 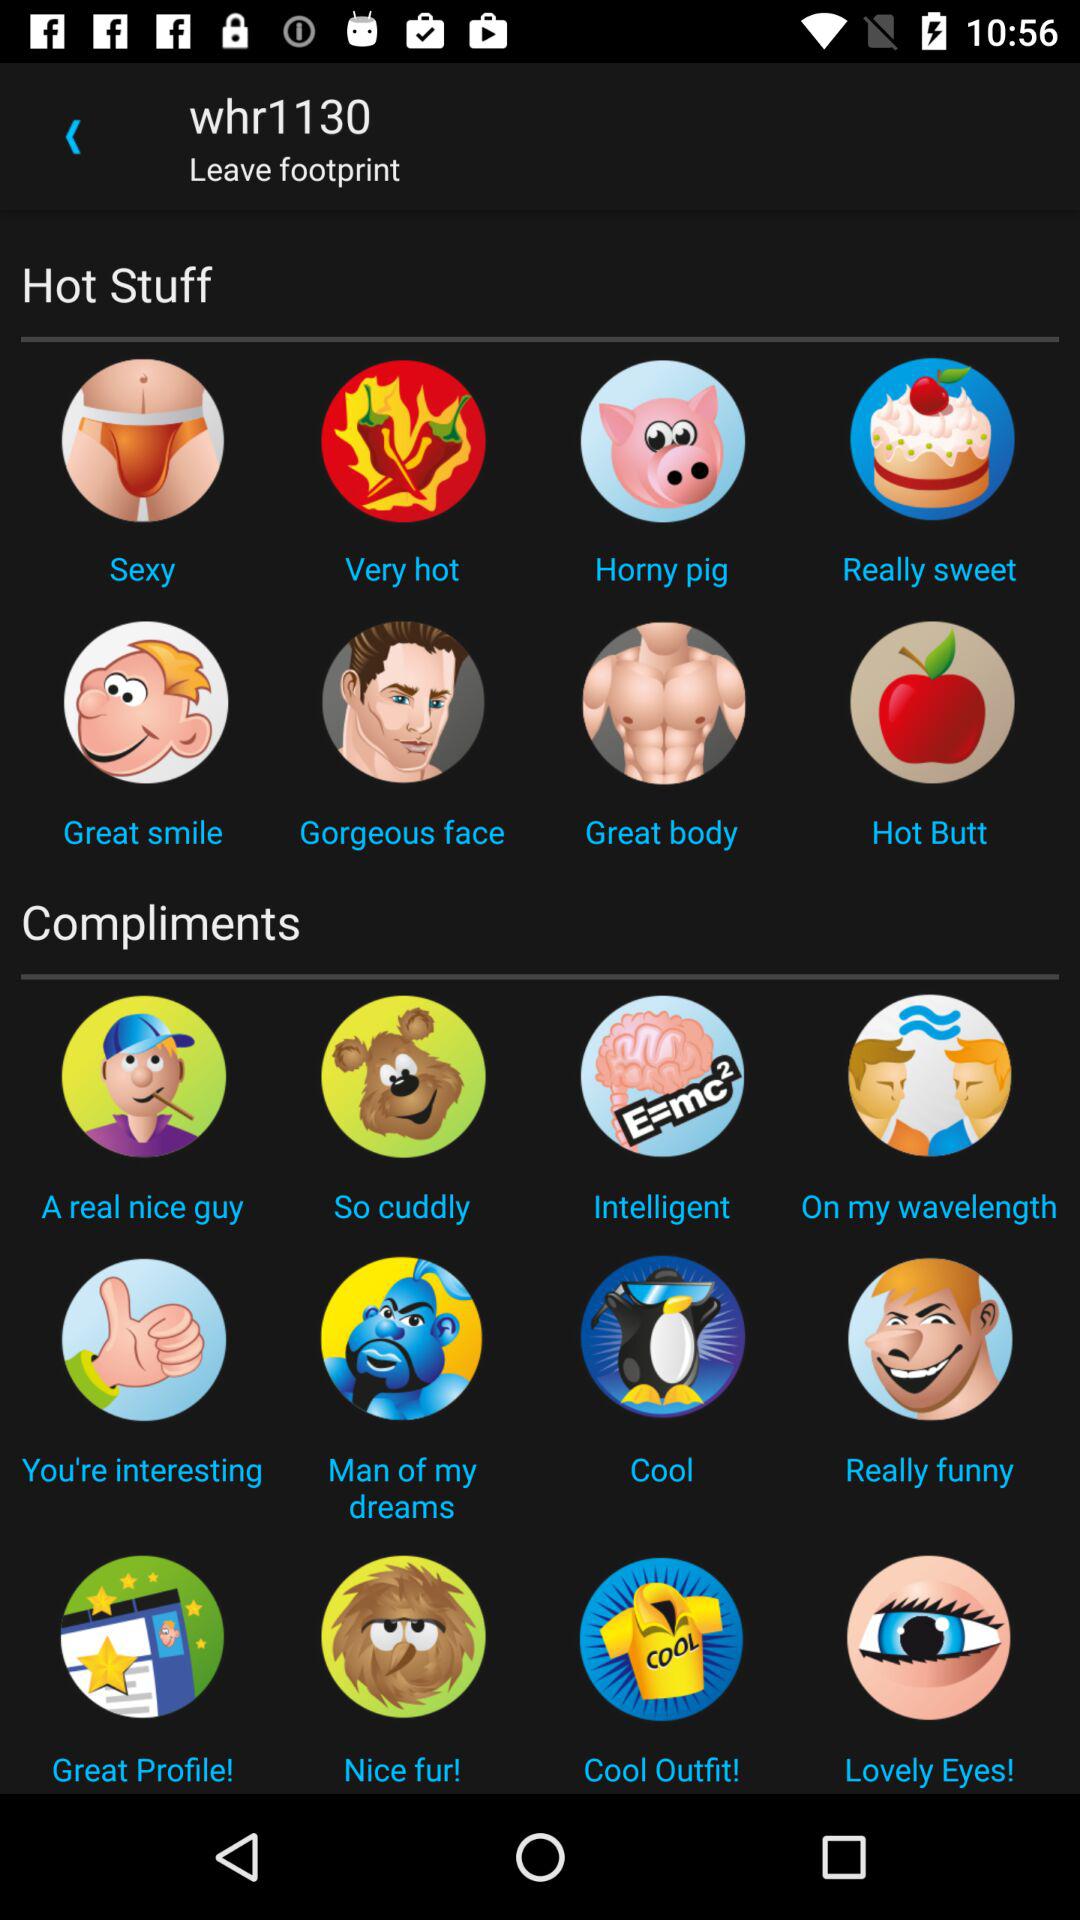 What do you see at coordinates (73, 136) in the screenshot?
I see `choose icon above the hot stuff icon` at bounding box center [73, 136].